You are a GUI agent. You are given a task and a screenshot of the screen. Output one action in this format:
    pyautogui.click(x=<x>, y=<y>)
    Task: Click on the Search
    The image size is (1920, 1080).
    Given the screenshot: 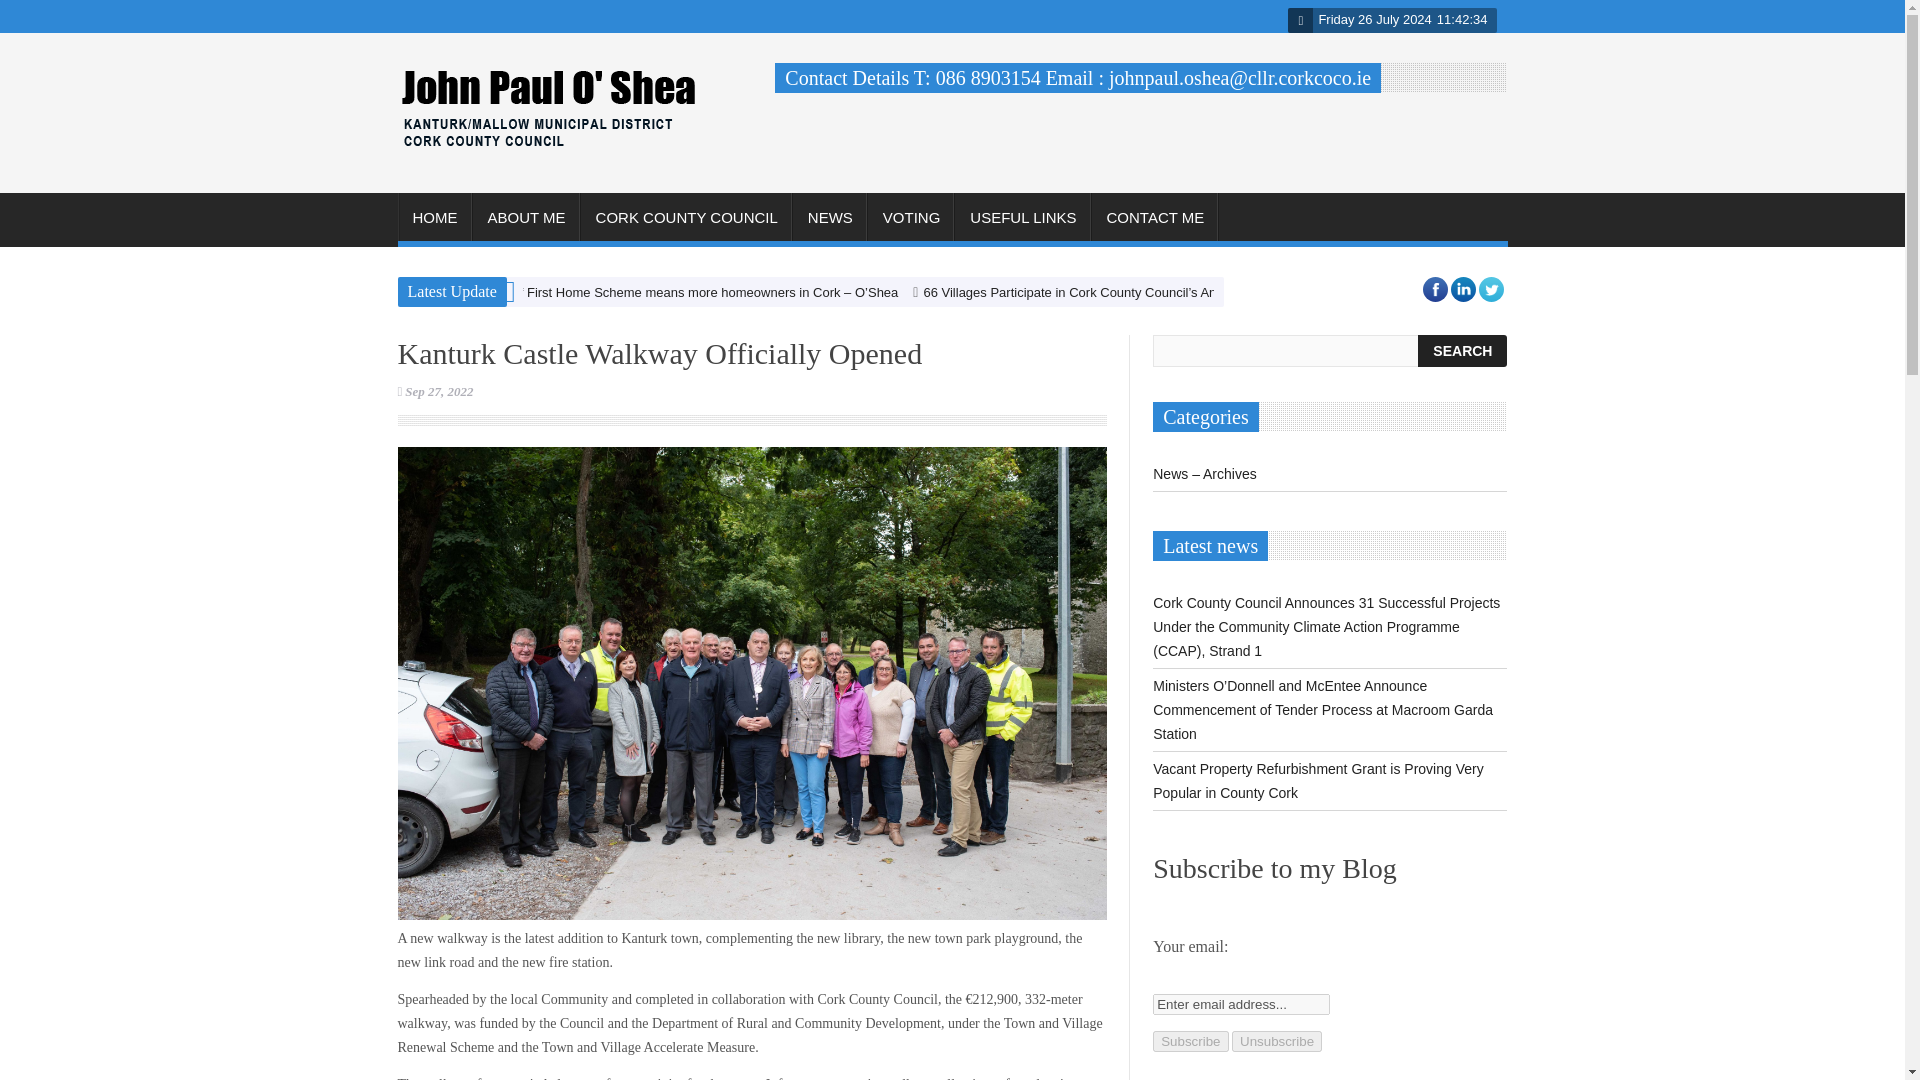 What is the action you would take?
    pyautogui.click(x=1462, y=350)
    